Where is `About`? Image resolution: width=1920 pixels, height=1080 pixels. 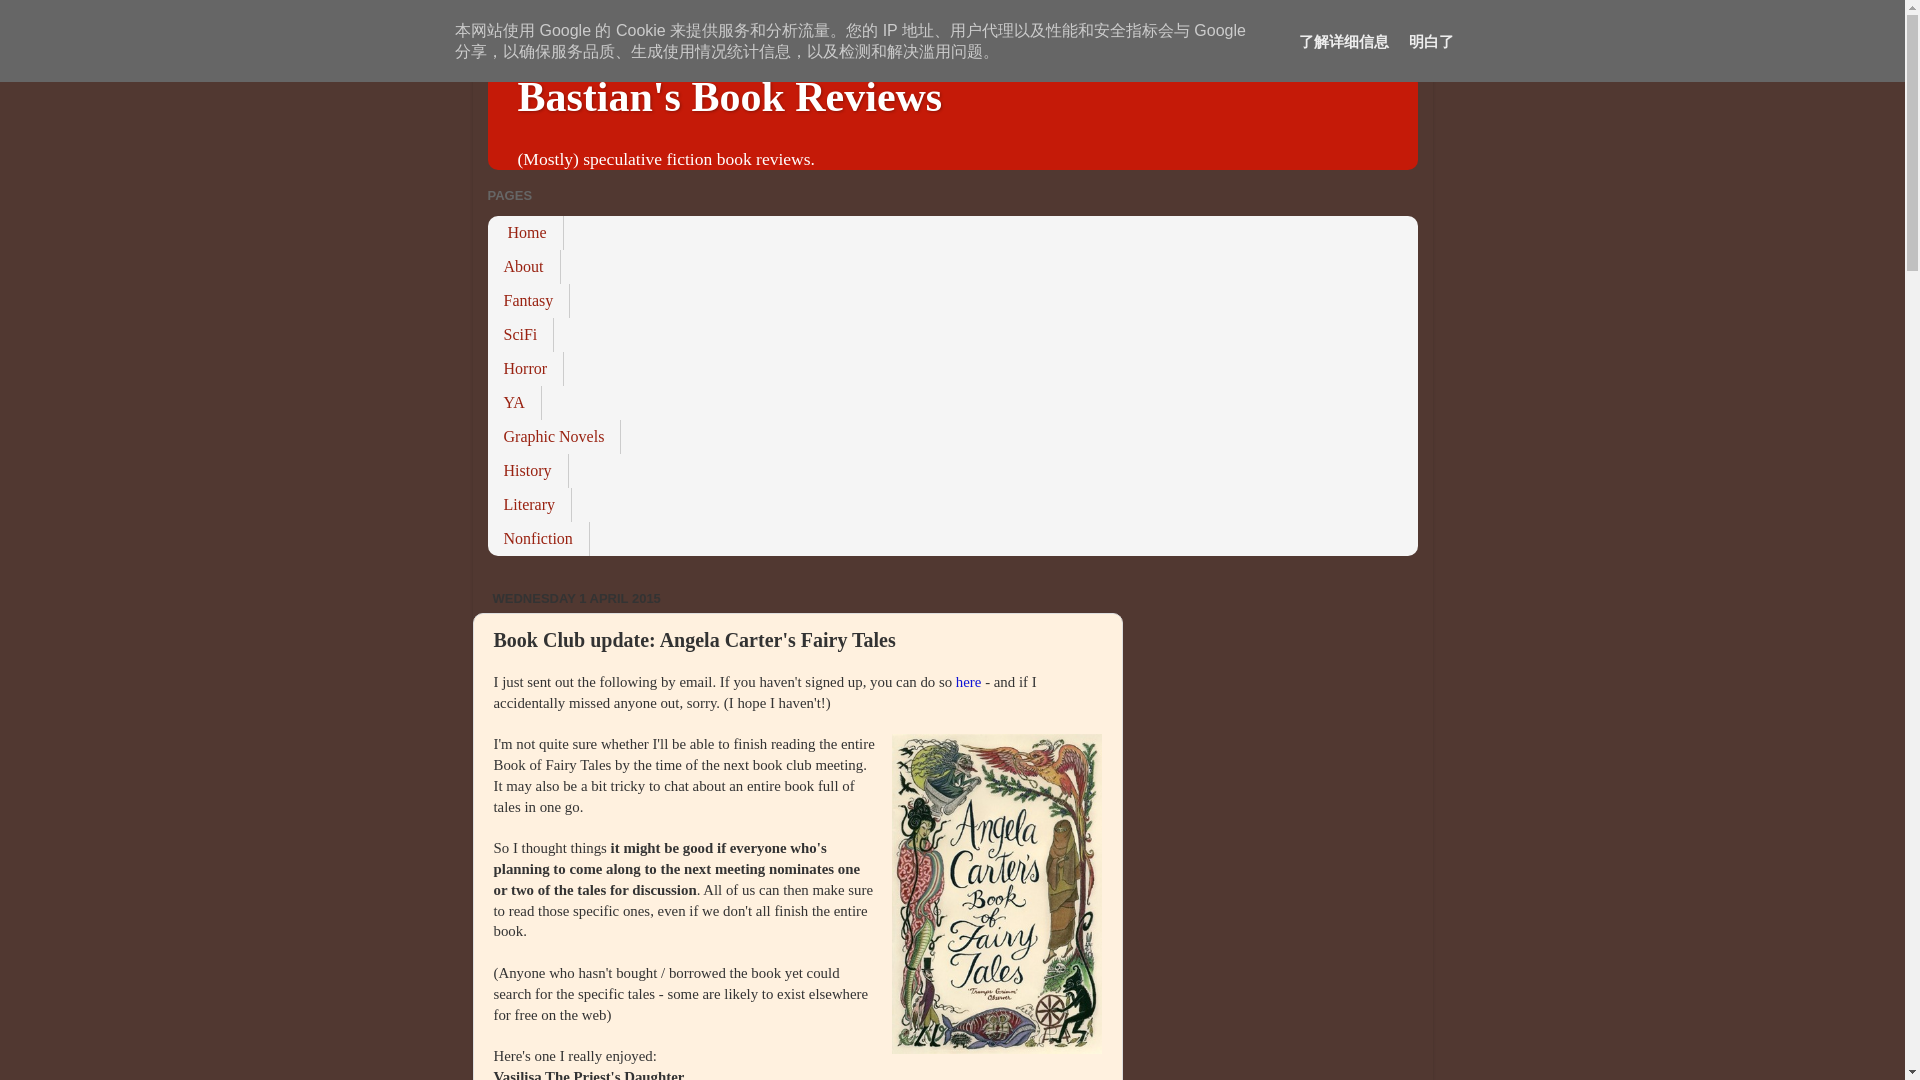 About is located at coordinates (524, 266).